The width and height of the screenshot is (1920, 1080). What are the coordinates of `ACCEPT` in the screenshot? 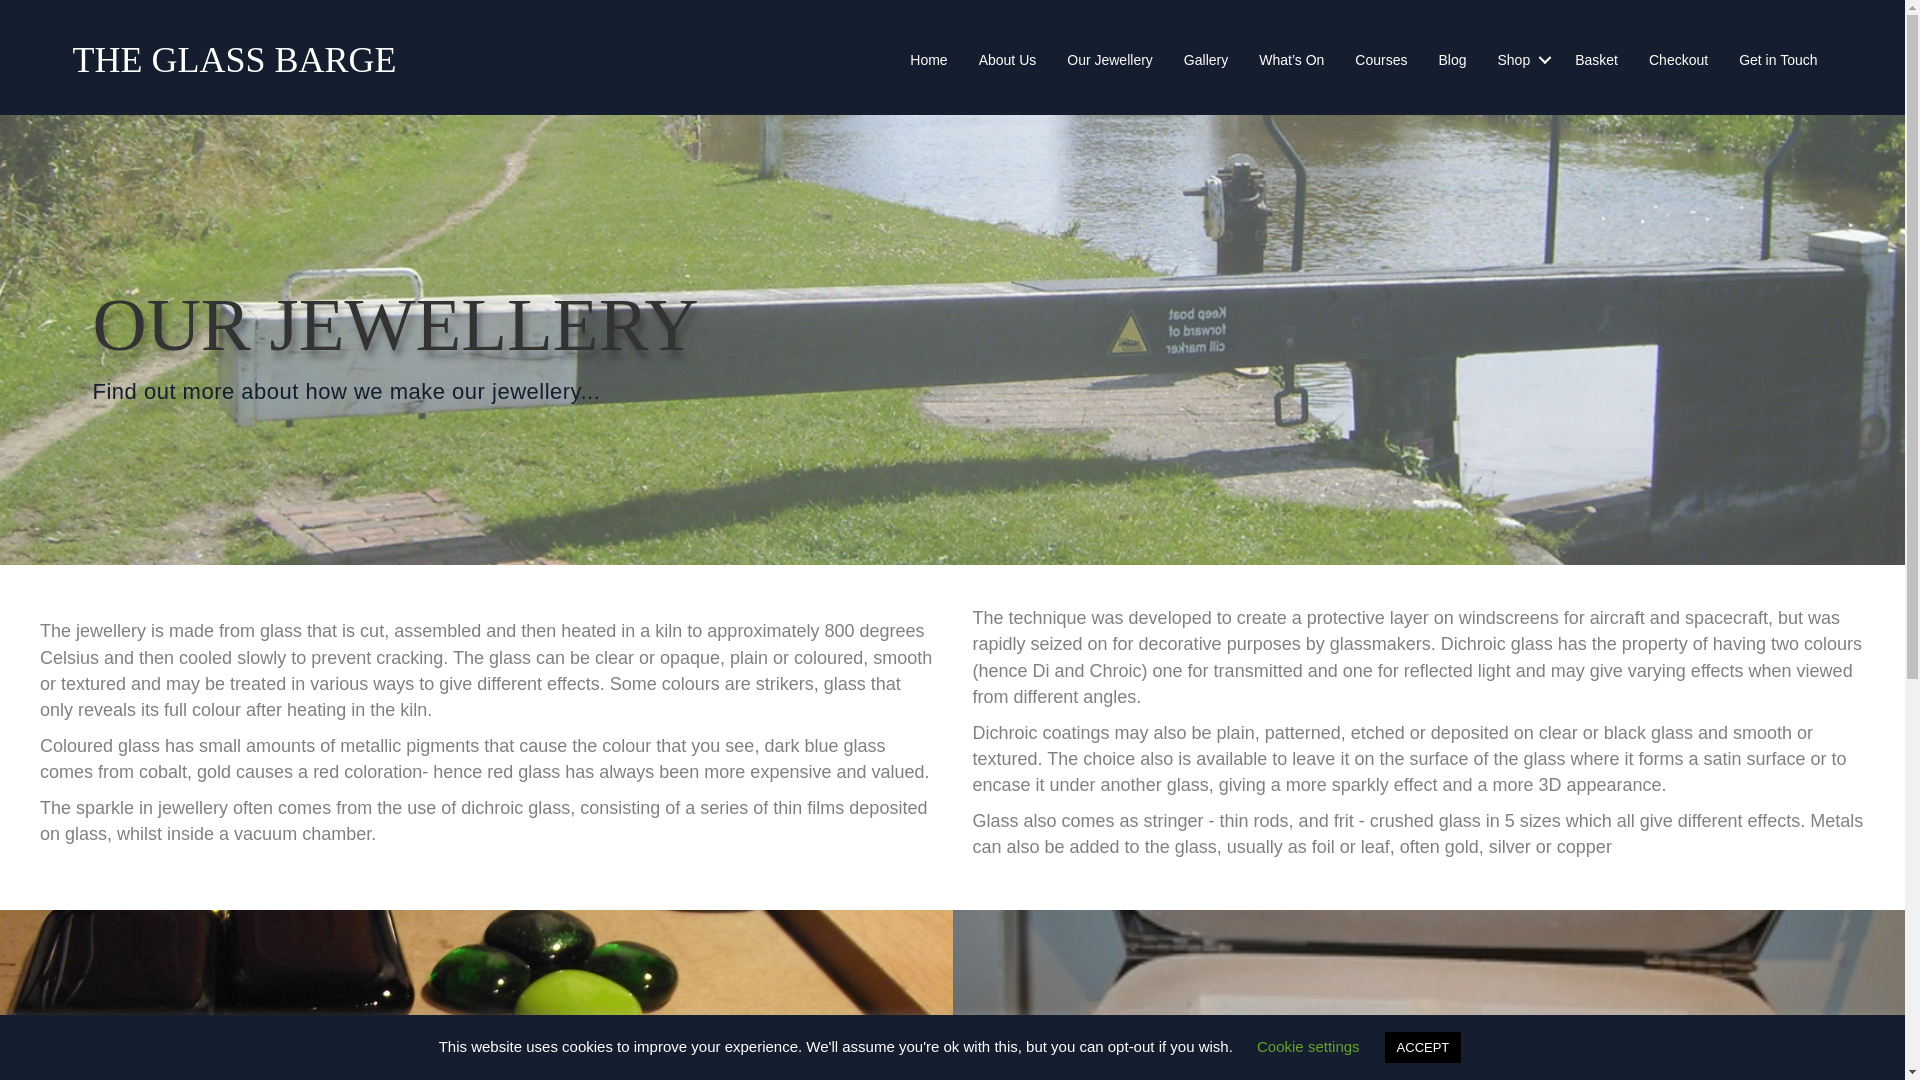 It's located at (1422, 1047).